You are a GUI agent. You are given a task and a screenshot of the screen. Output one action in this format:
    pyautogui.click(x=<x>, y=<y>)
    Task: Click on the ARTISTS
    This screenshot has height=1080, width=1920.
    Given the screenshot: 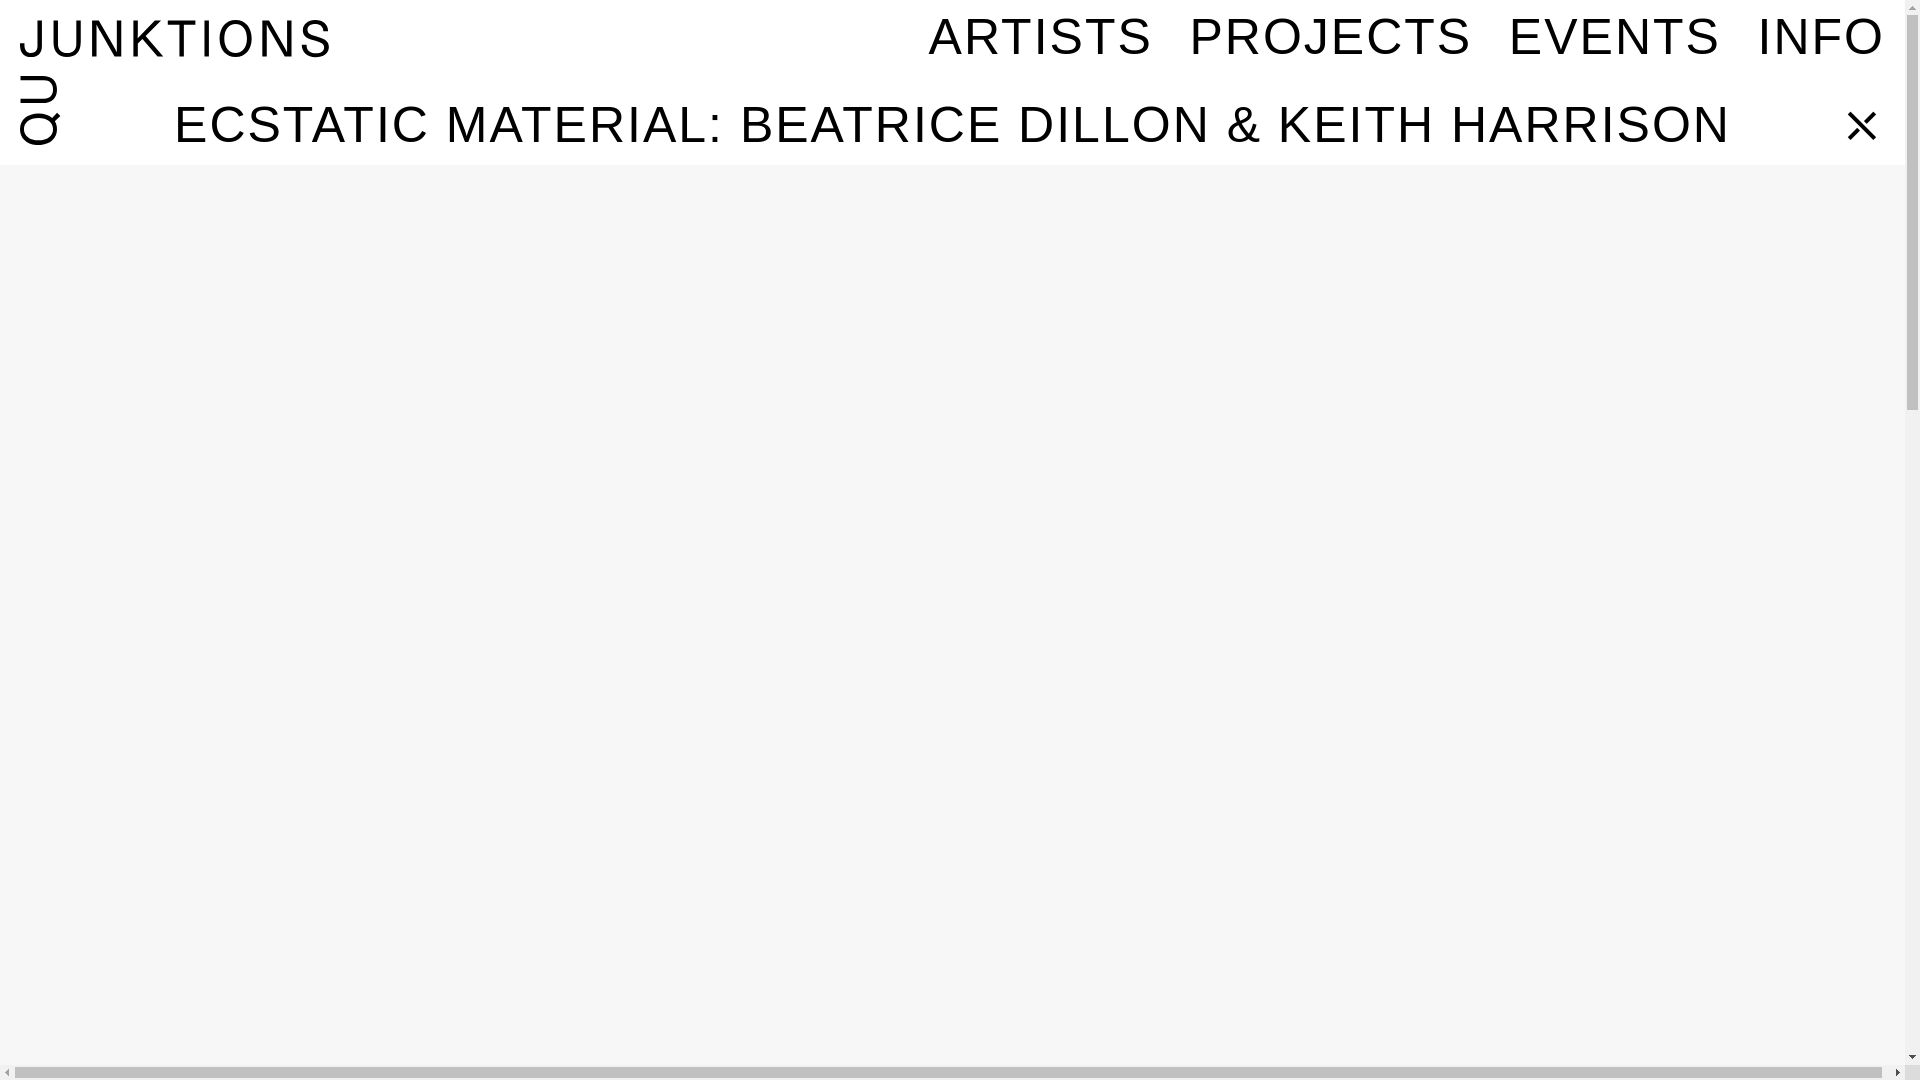 What is the action you would take?
    pyautogui.click(x=1041, y=36)
    